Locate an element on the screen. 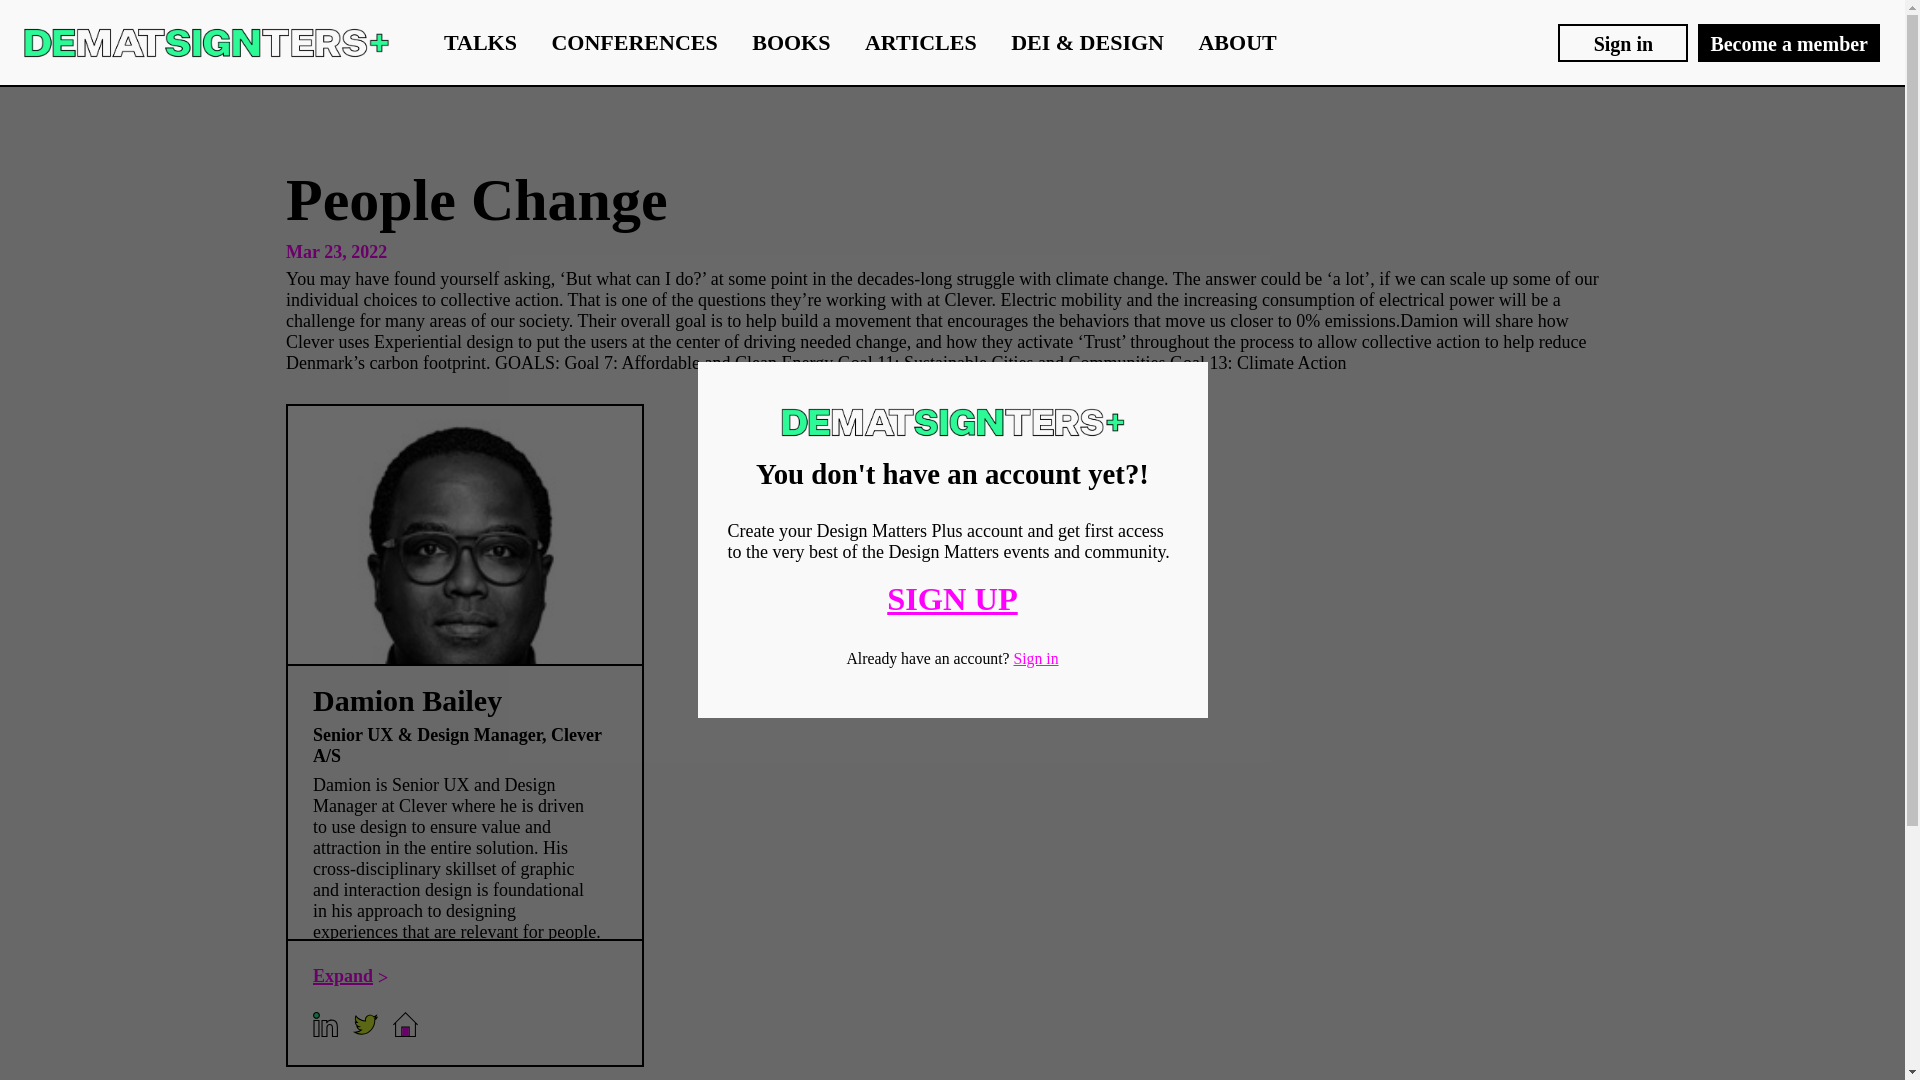  Expand is located at coordinates (350, 976).